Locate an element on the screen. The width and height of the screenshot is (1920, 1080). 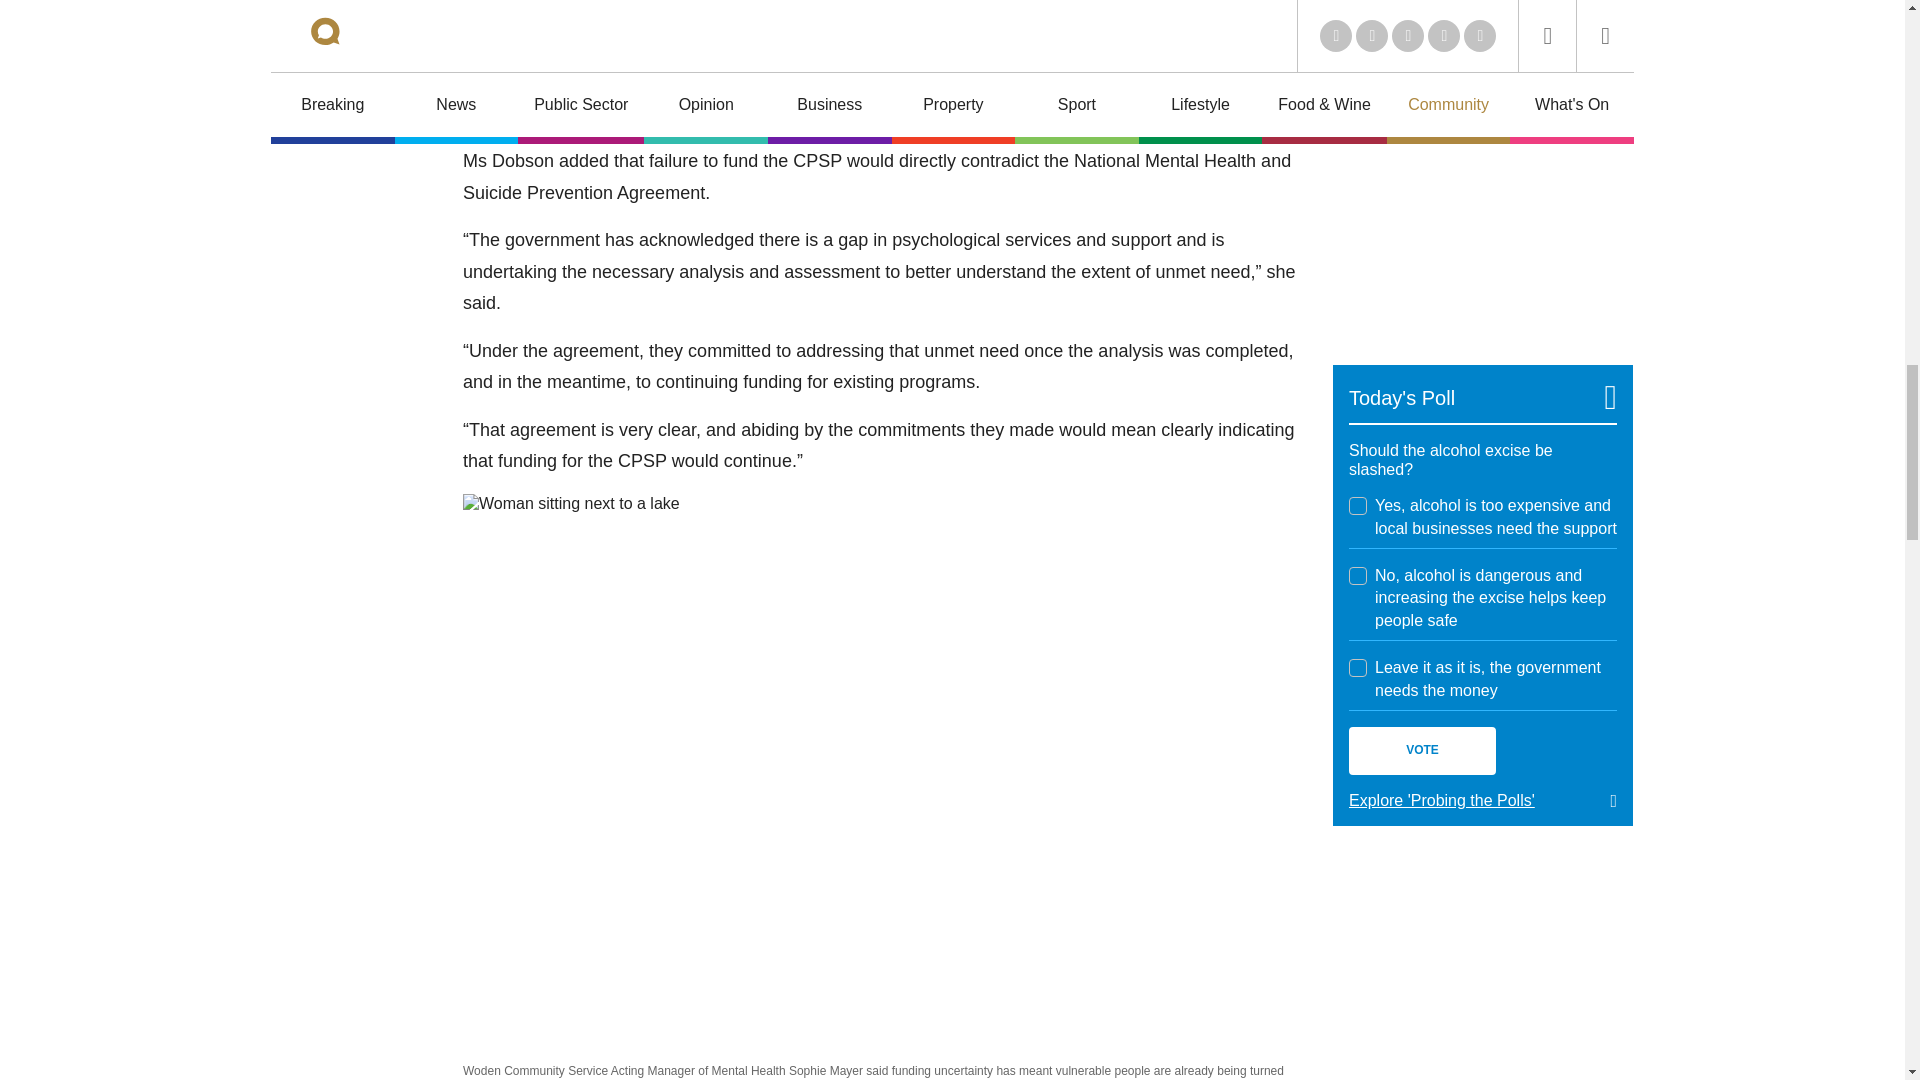
Zango Sales is located at coordinates (1482, 208).